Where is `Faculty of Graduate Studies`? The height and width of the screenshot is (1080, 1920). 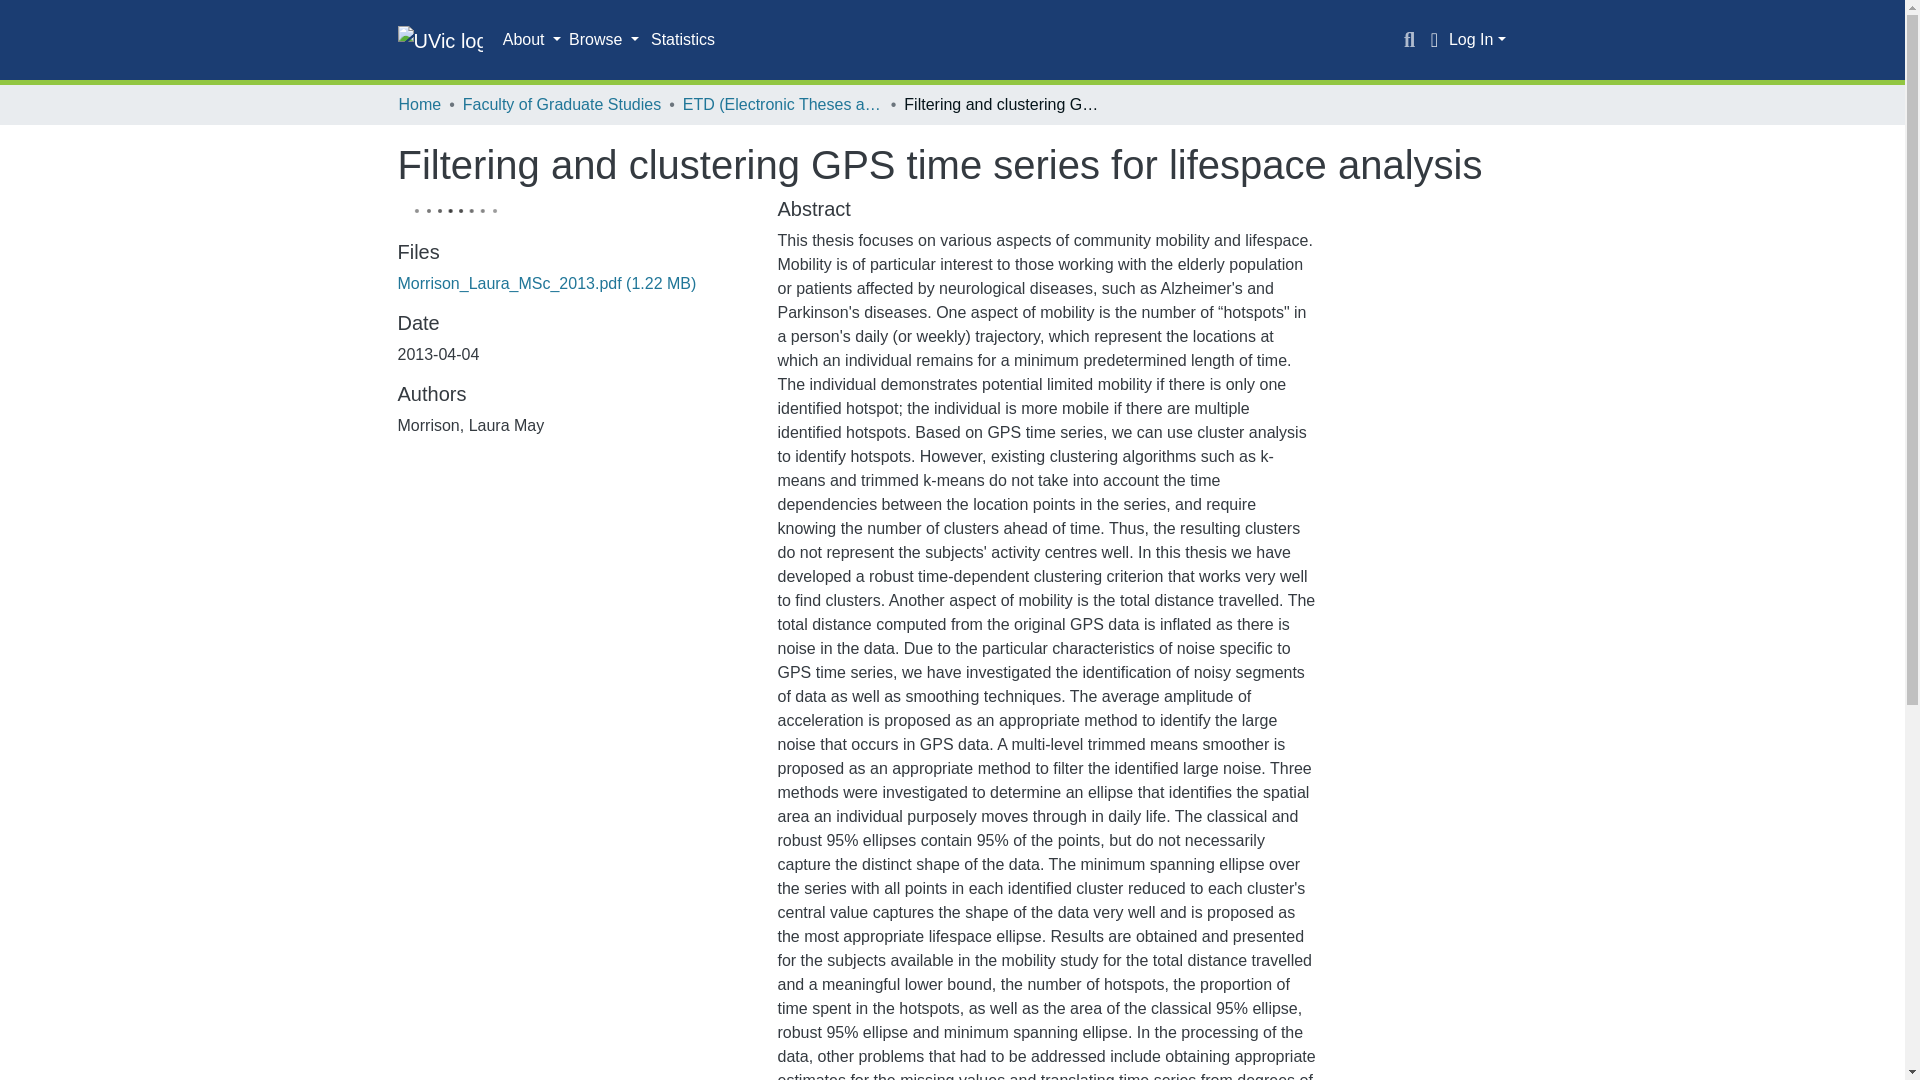
Faculty of Graduate Studies is located at coordinates (561, 104).